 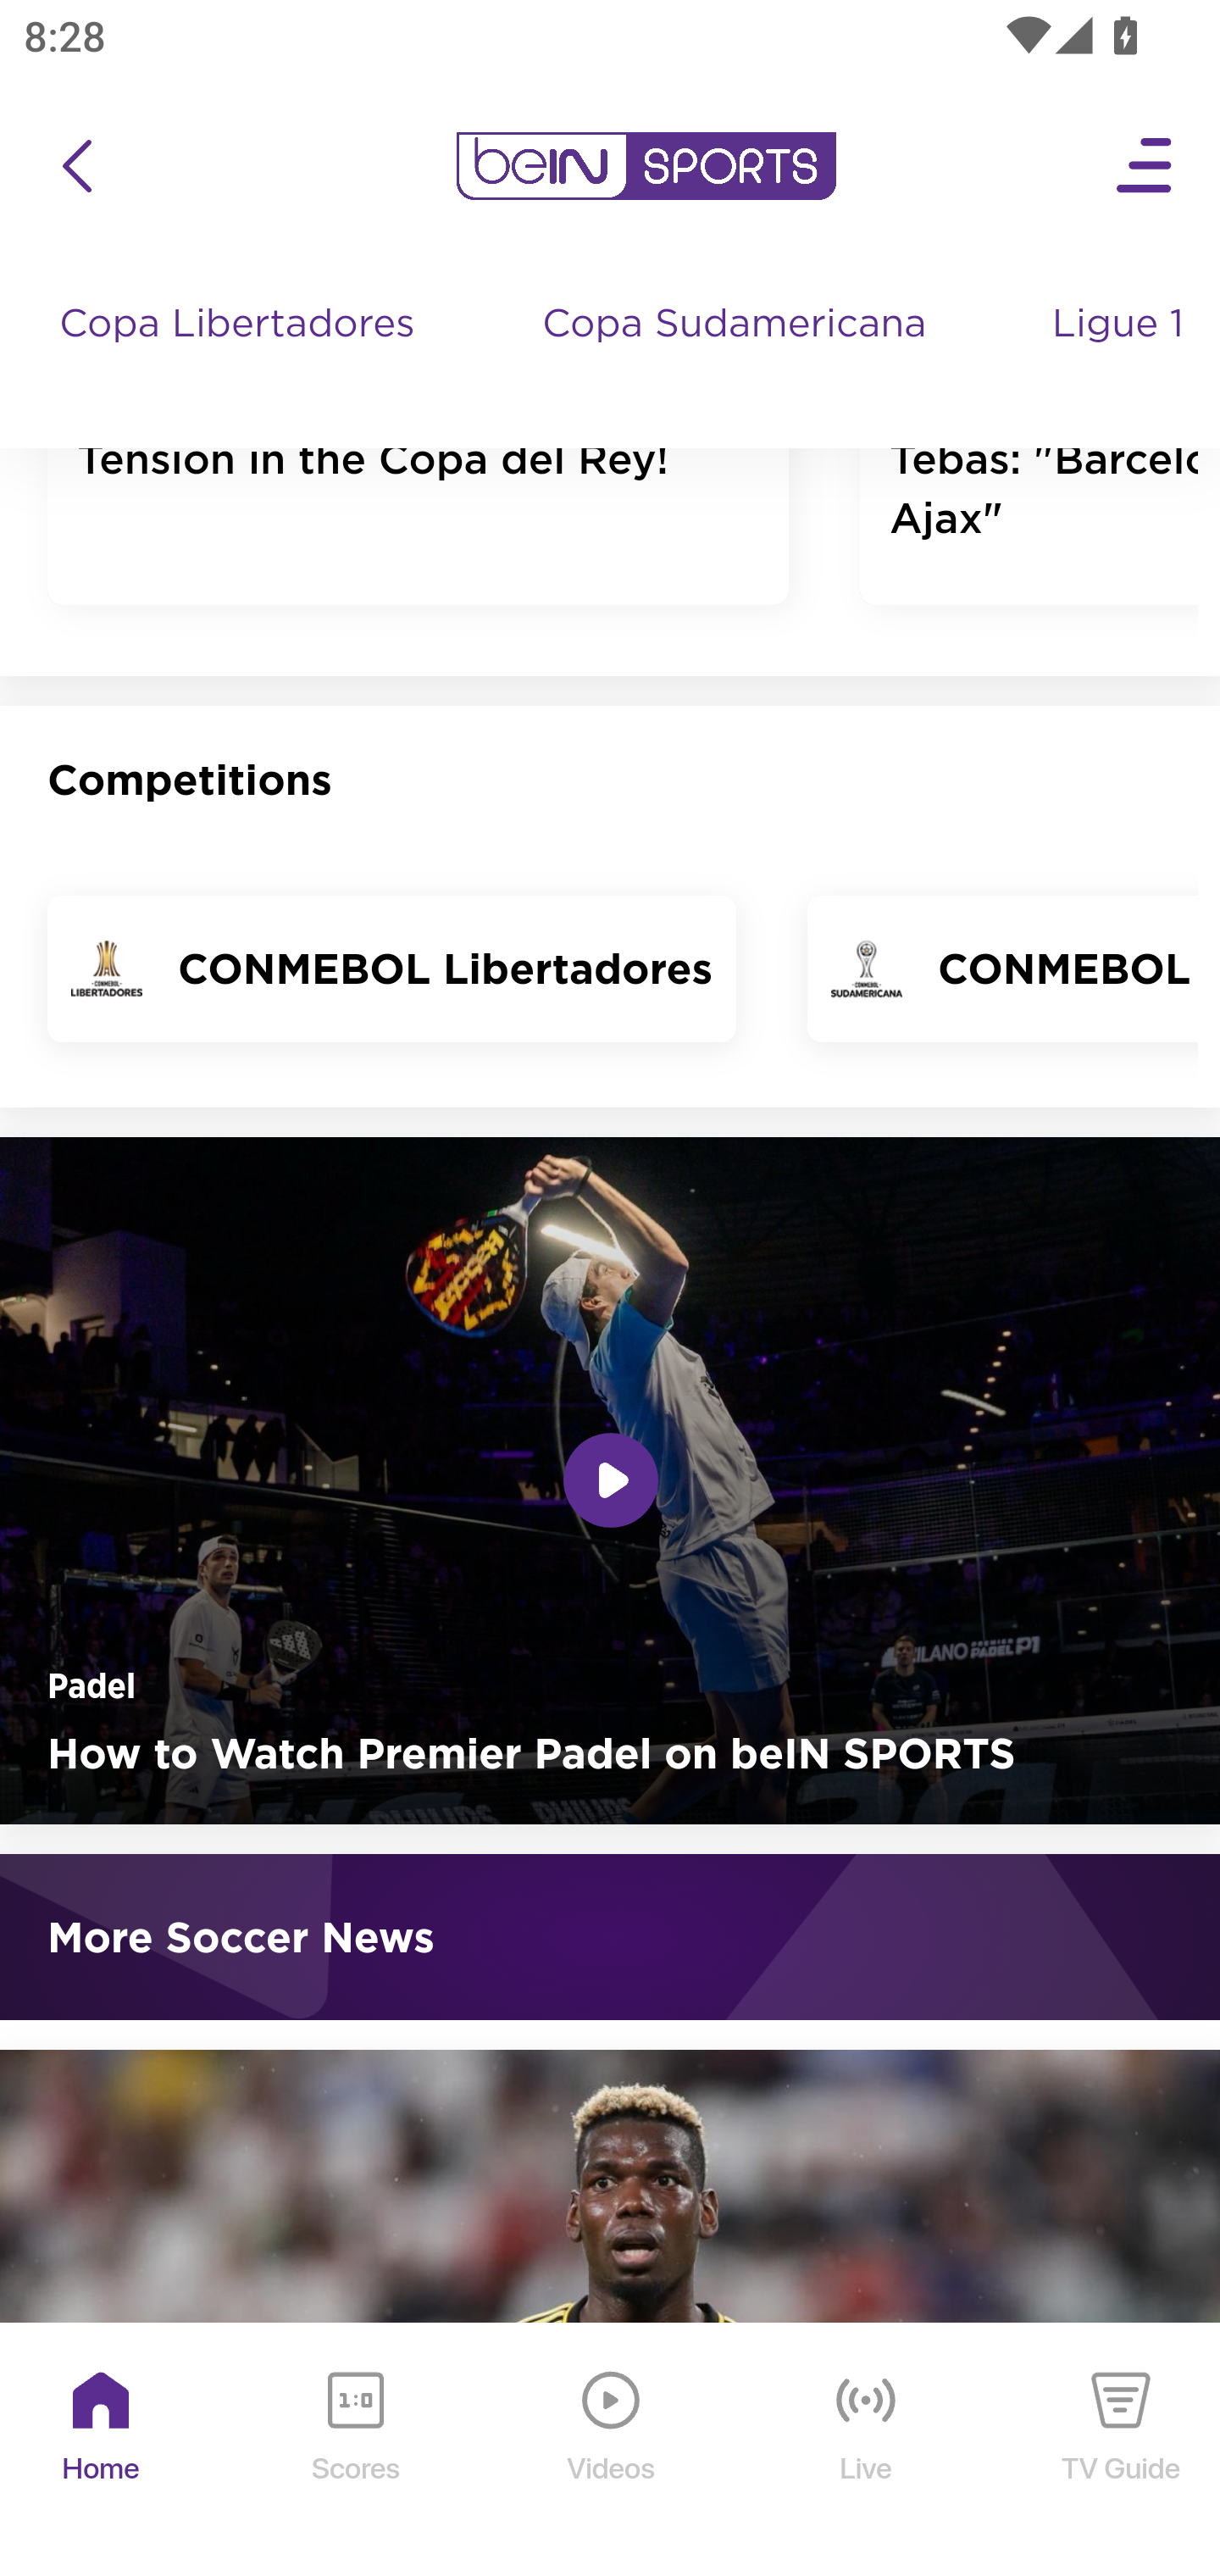 I want to click on Open Menu Icon, so click(x=1145, y=167).